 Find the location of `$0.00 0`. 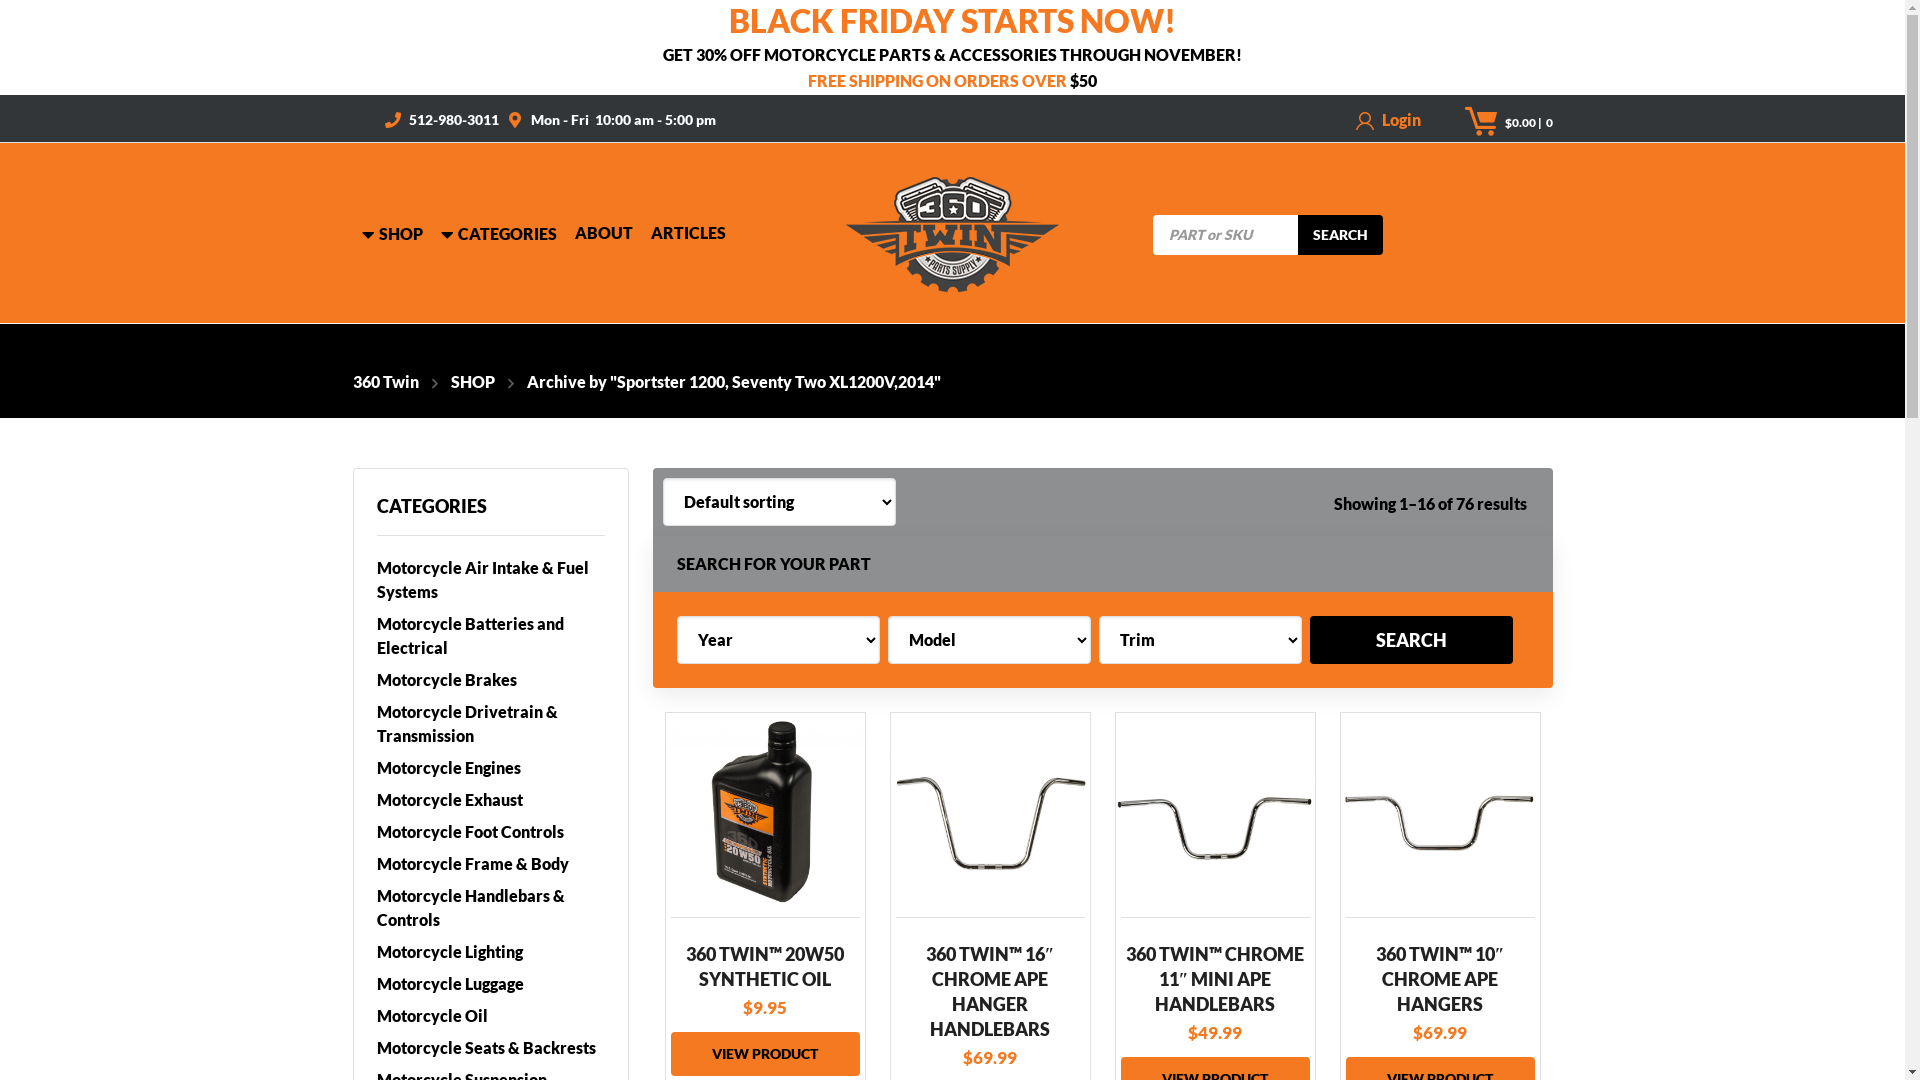

$0.00 0 is located at coordinates (1528, 123).